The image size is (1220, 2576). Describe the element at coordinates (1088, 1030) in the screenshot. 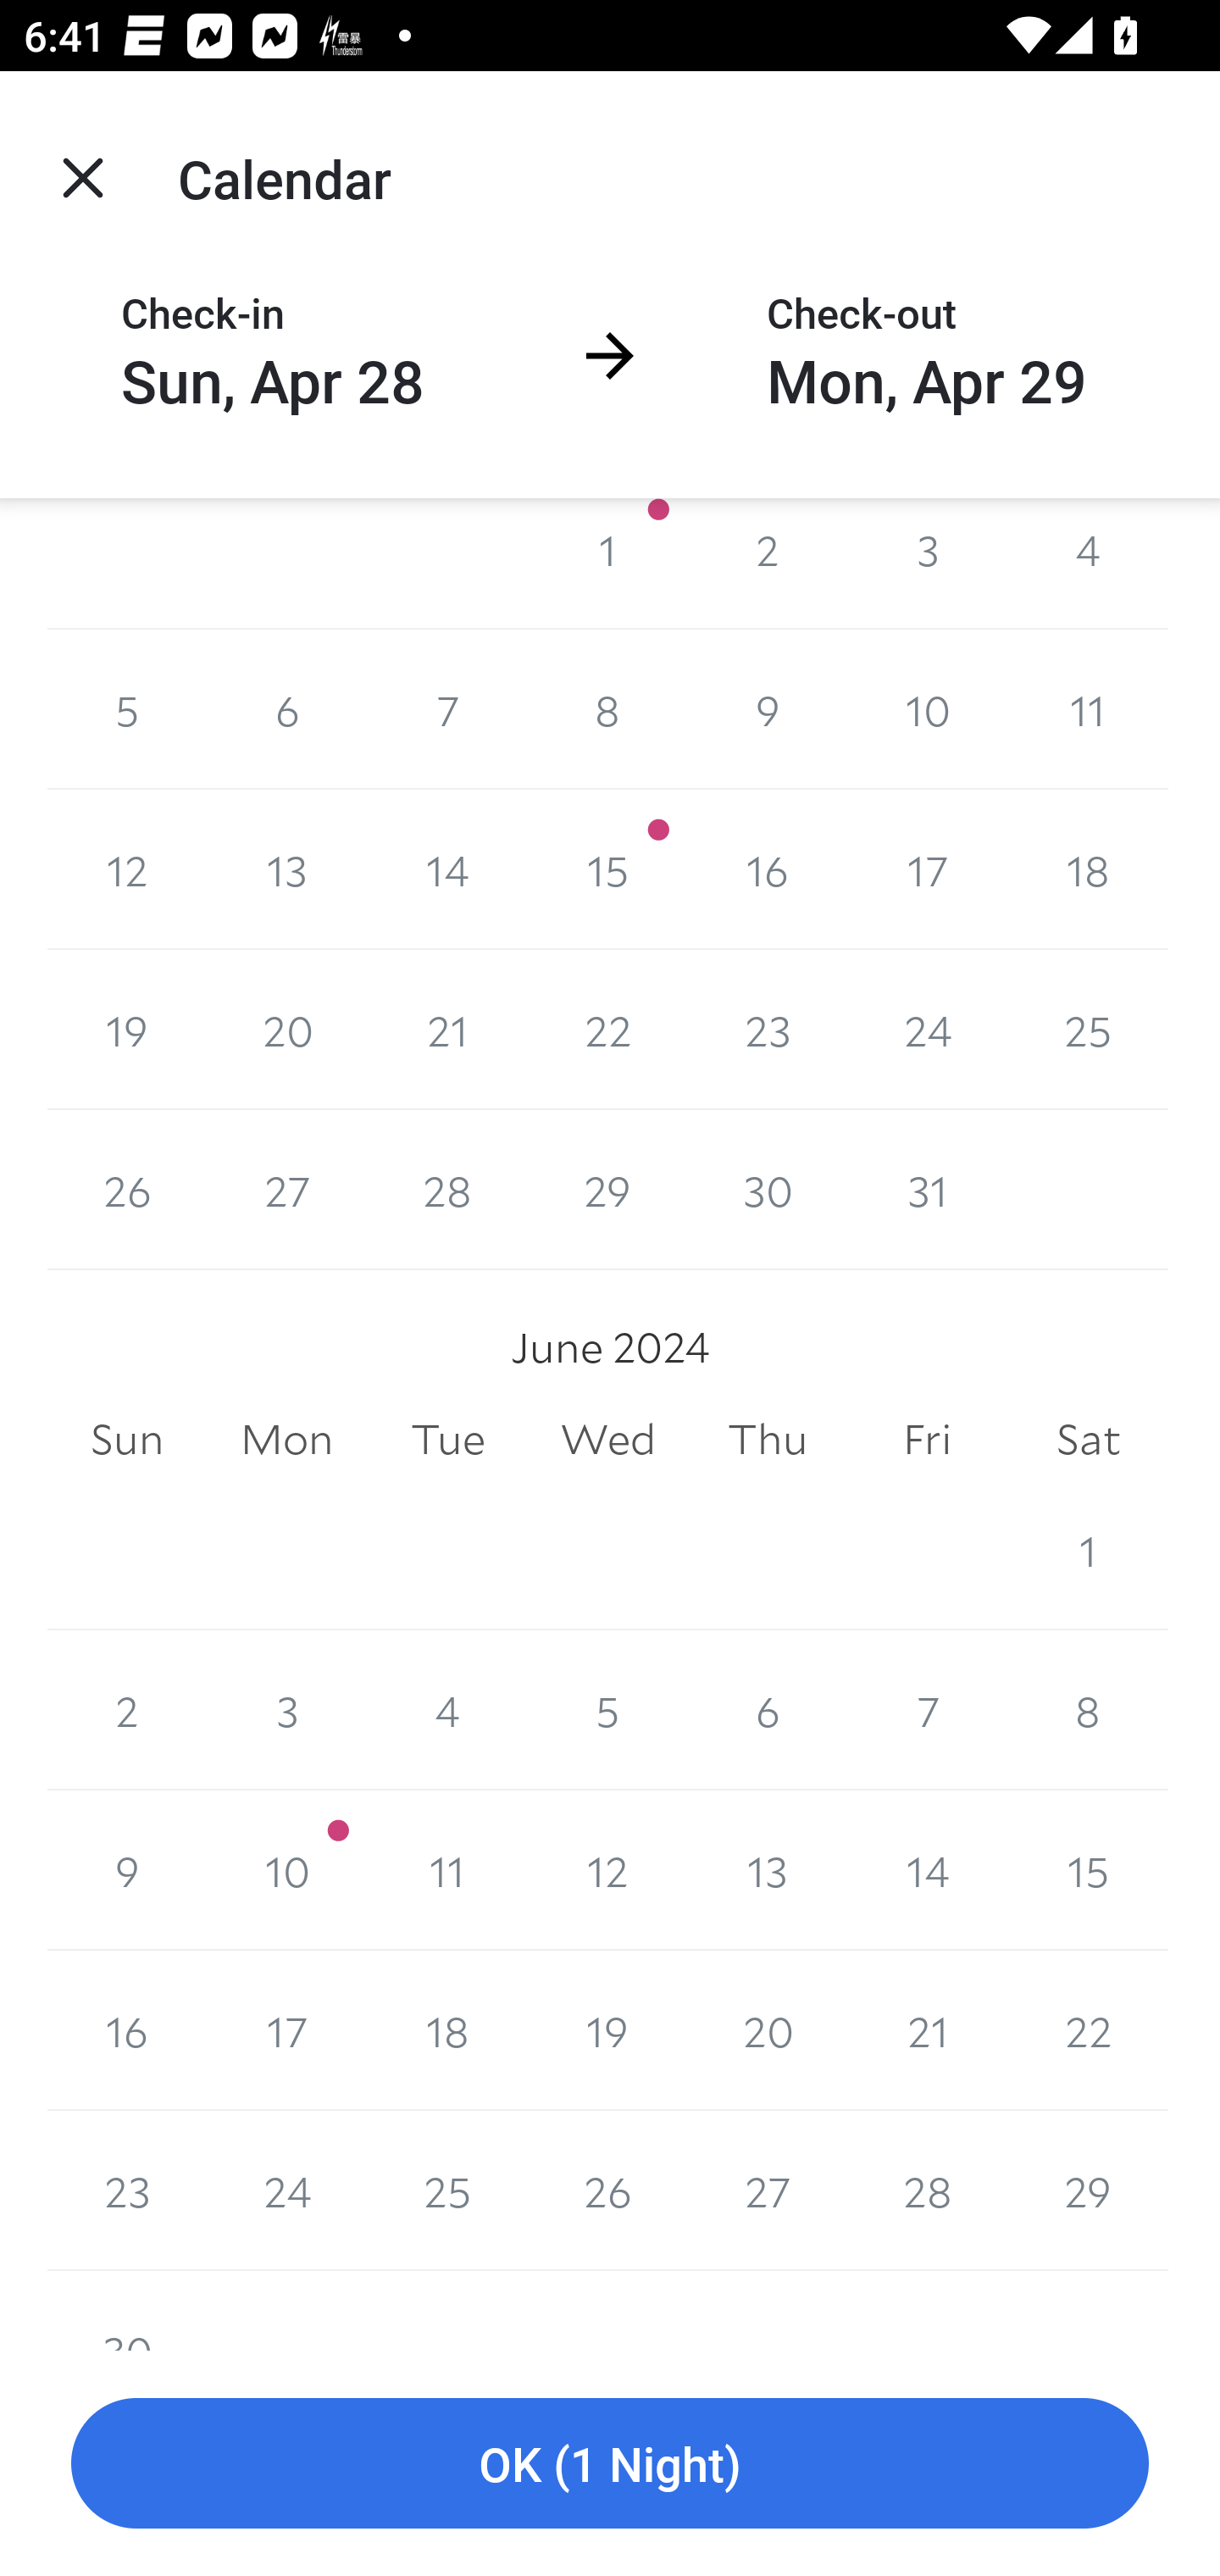

I see `25 25 May 2024` at that location.